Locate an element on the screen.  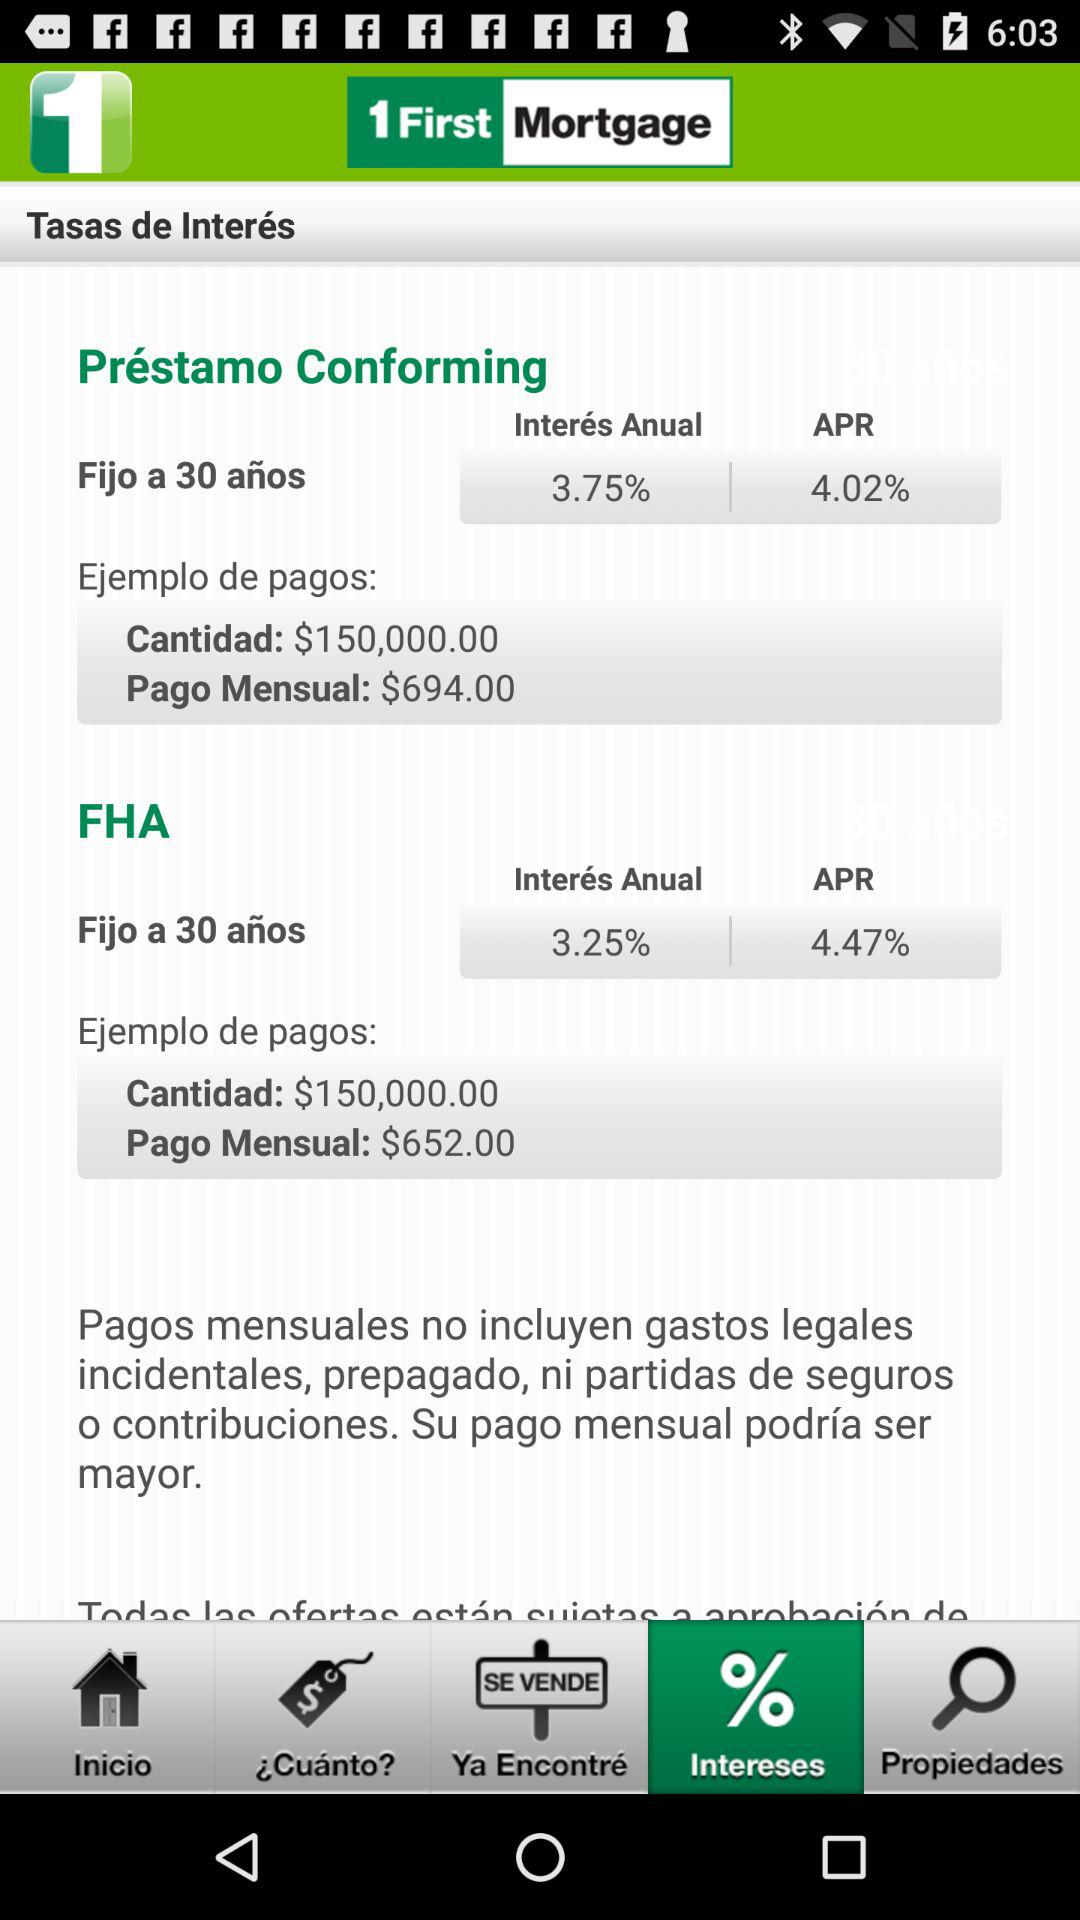
open a menu is located at coordinates (324, 1707).